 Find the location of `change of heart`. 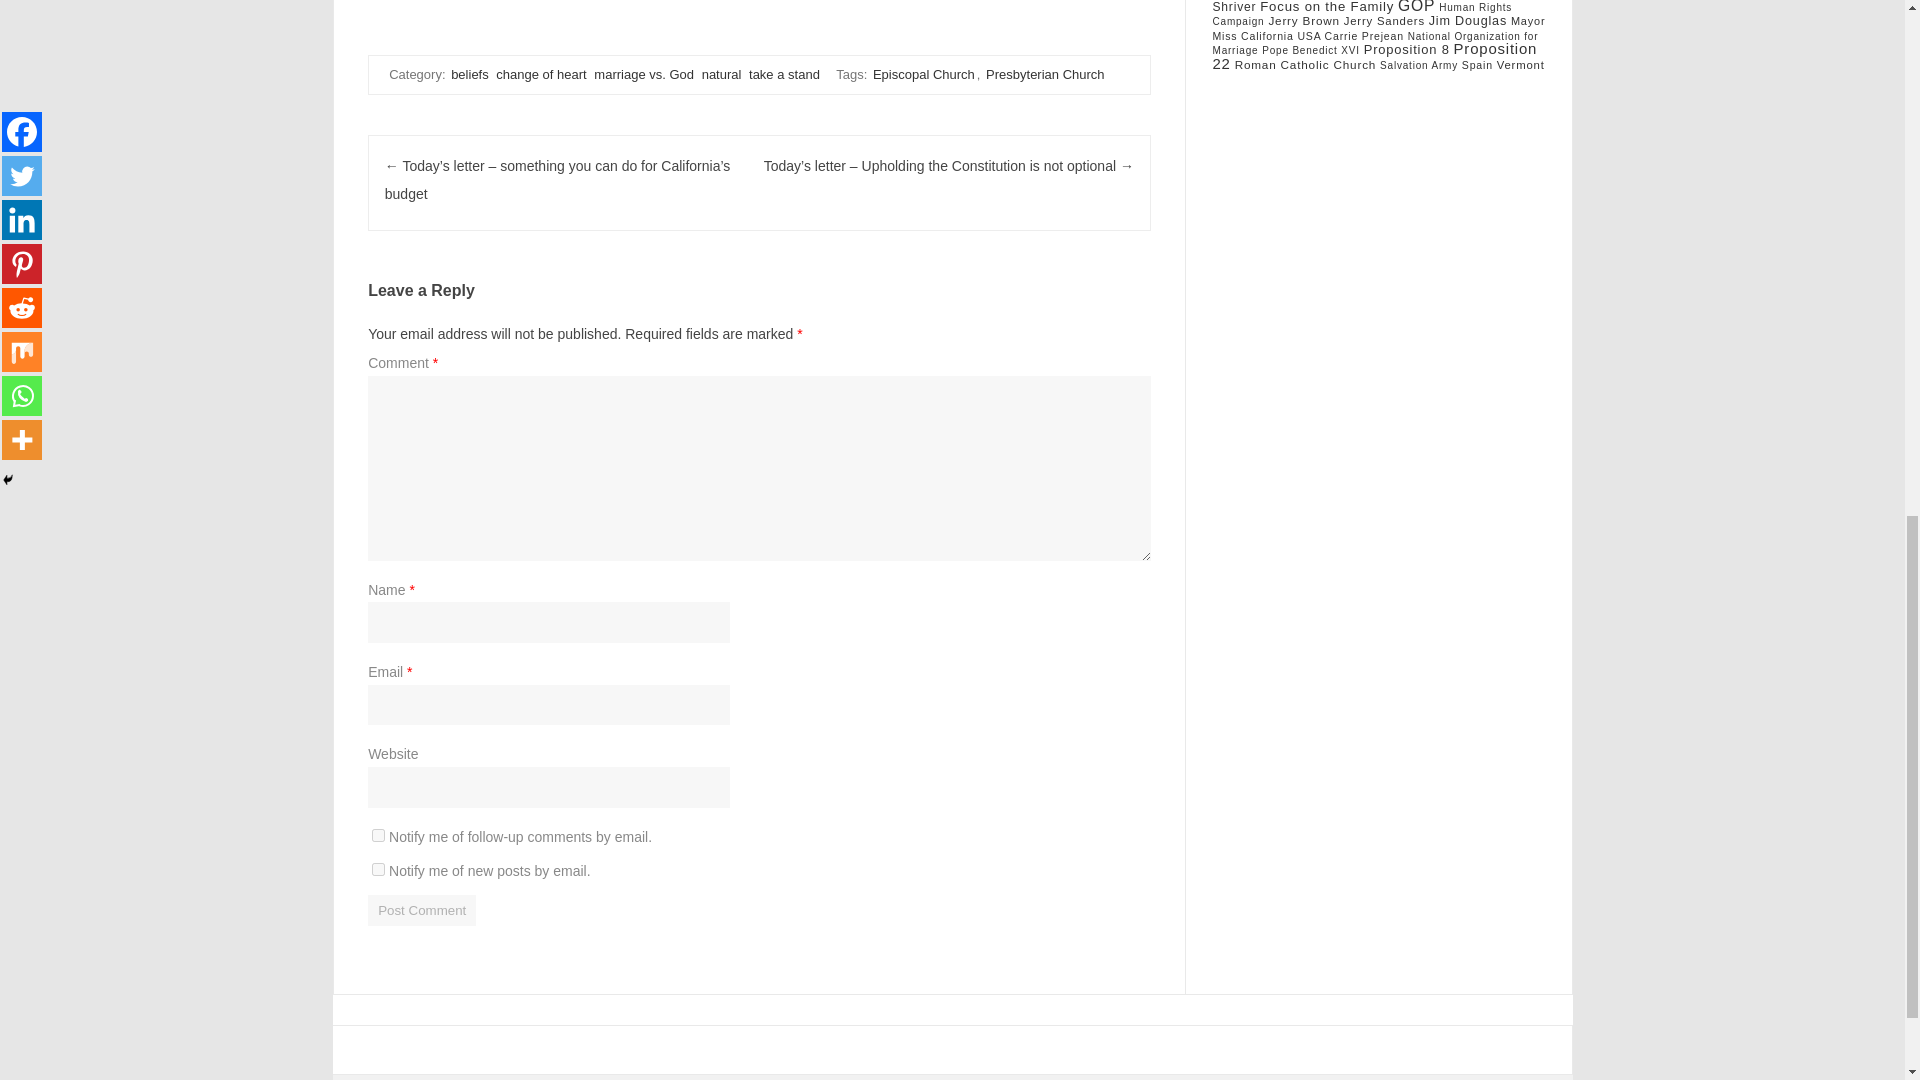

change of heart is located at coordinates (540, 74).